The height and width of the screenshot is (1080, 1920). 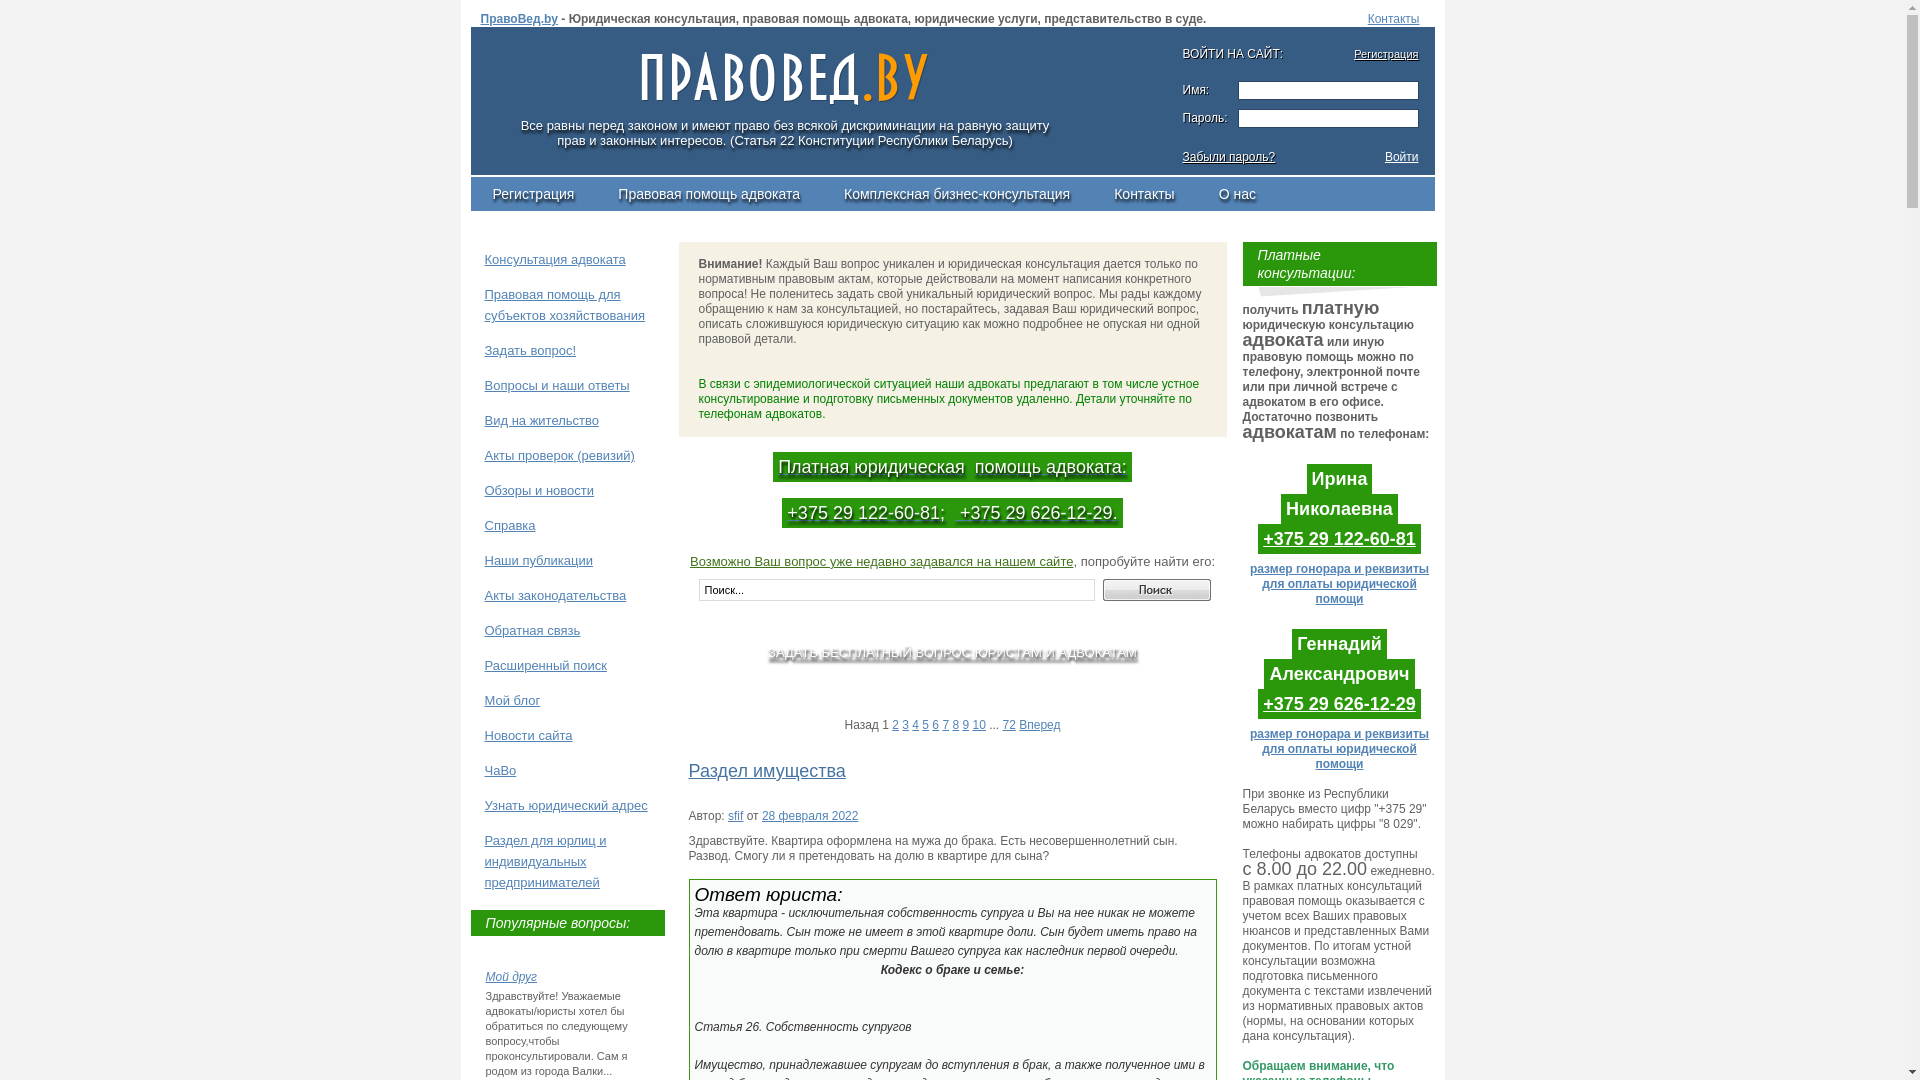 I want to click on 8, so click(x=956, y=725).